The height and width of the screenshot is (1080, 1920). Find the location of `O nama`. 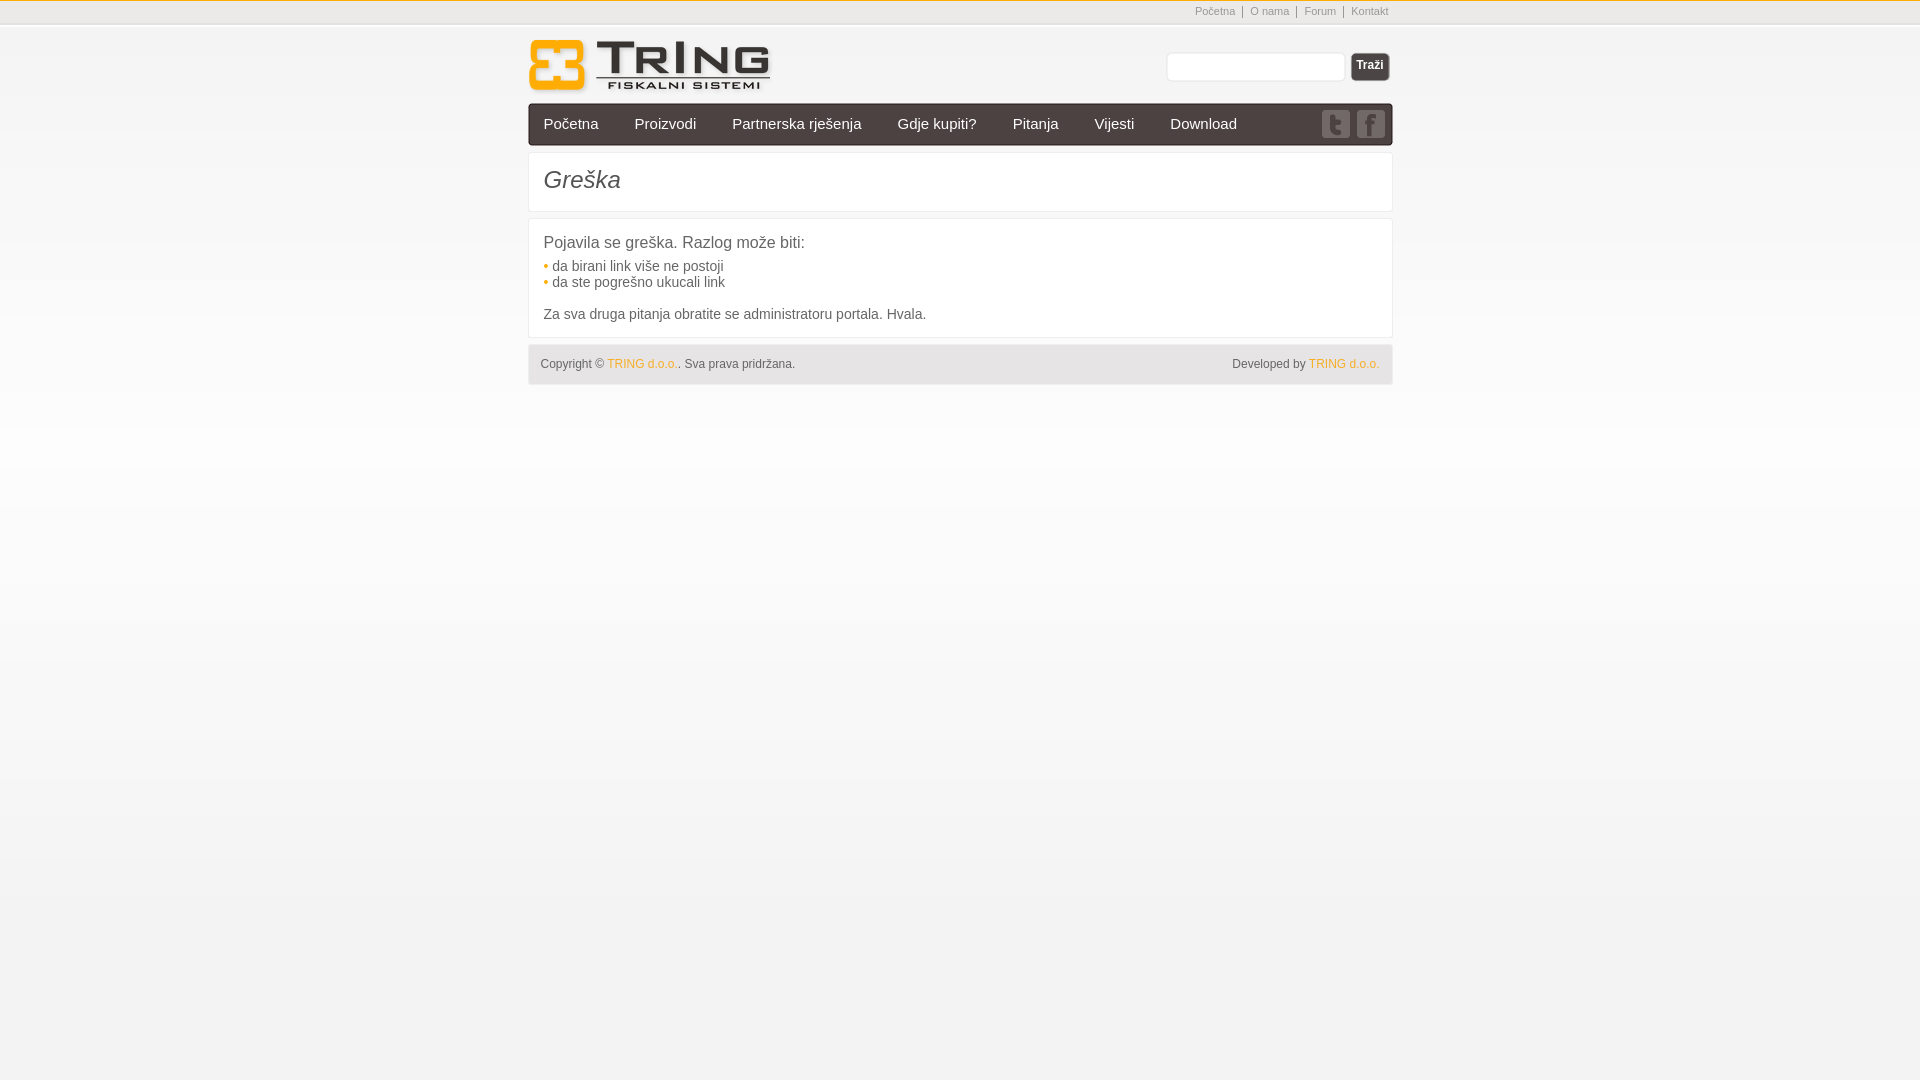

O nama is located at coordinates (1270, 11).